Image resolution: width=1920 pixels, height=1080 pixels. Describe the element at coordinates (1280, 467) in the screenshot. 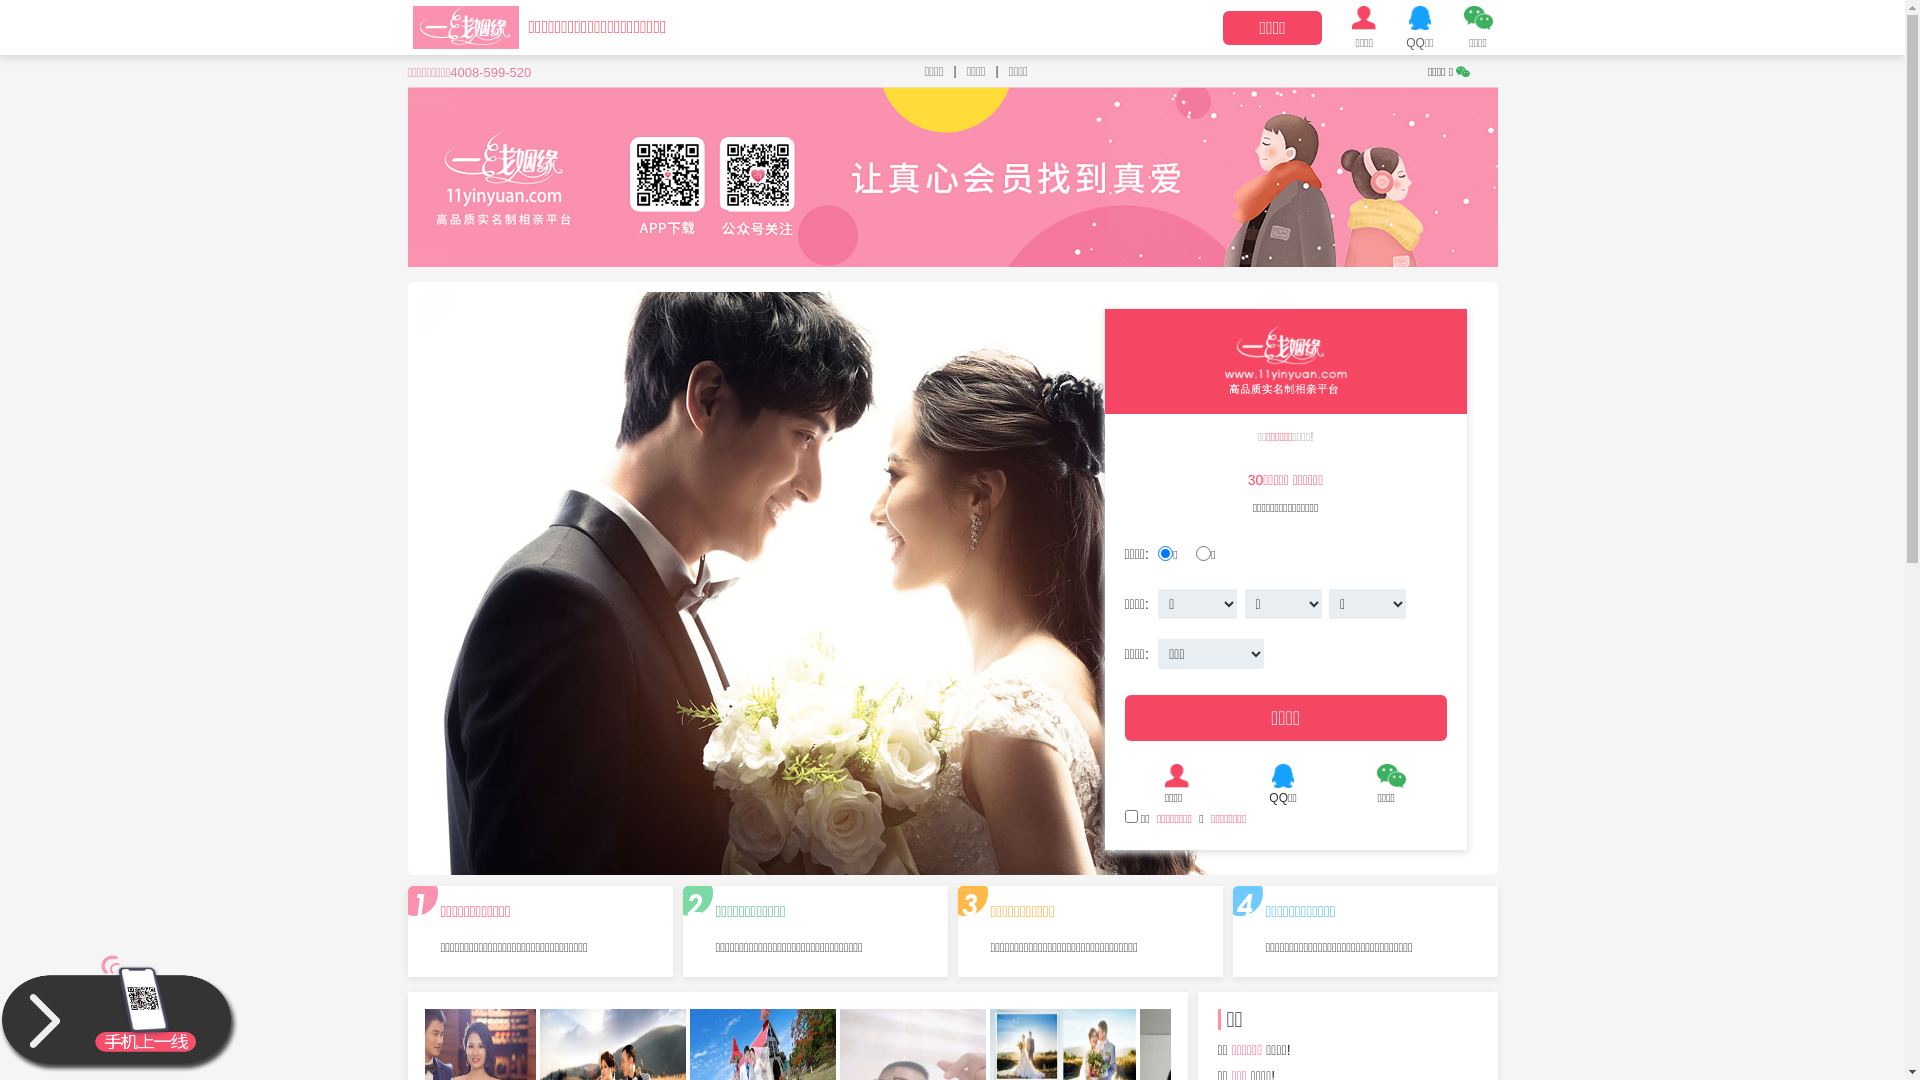

I see `Elma` at that location.